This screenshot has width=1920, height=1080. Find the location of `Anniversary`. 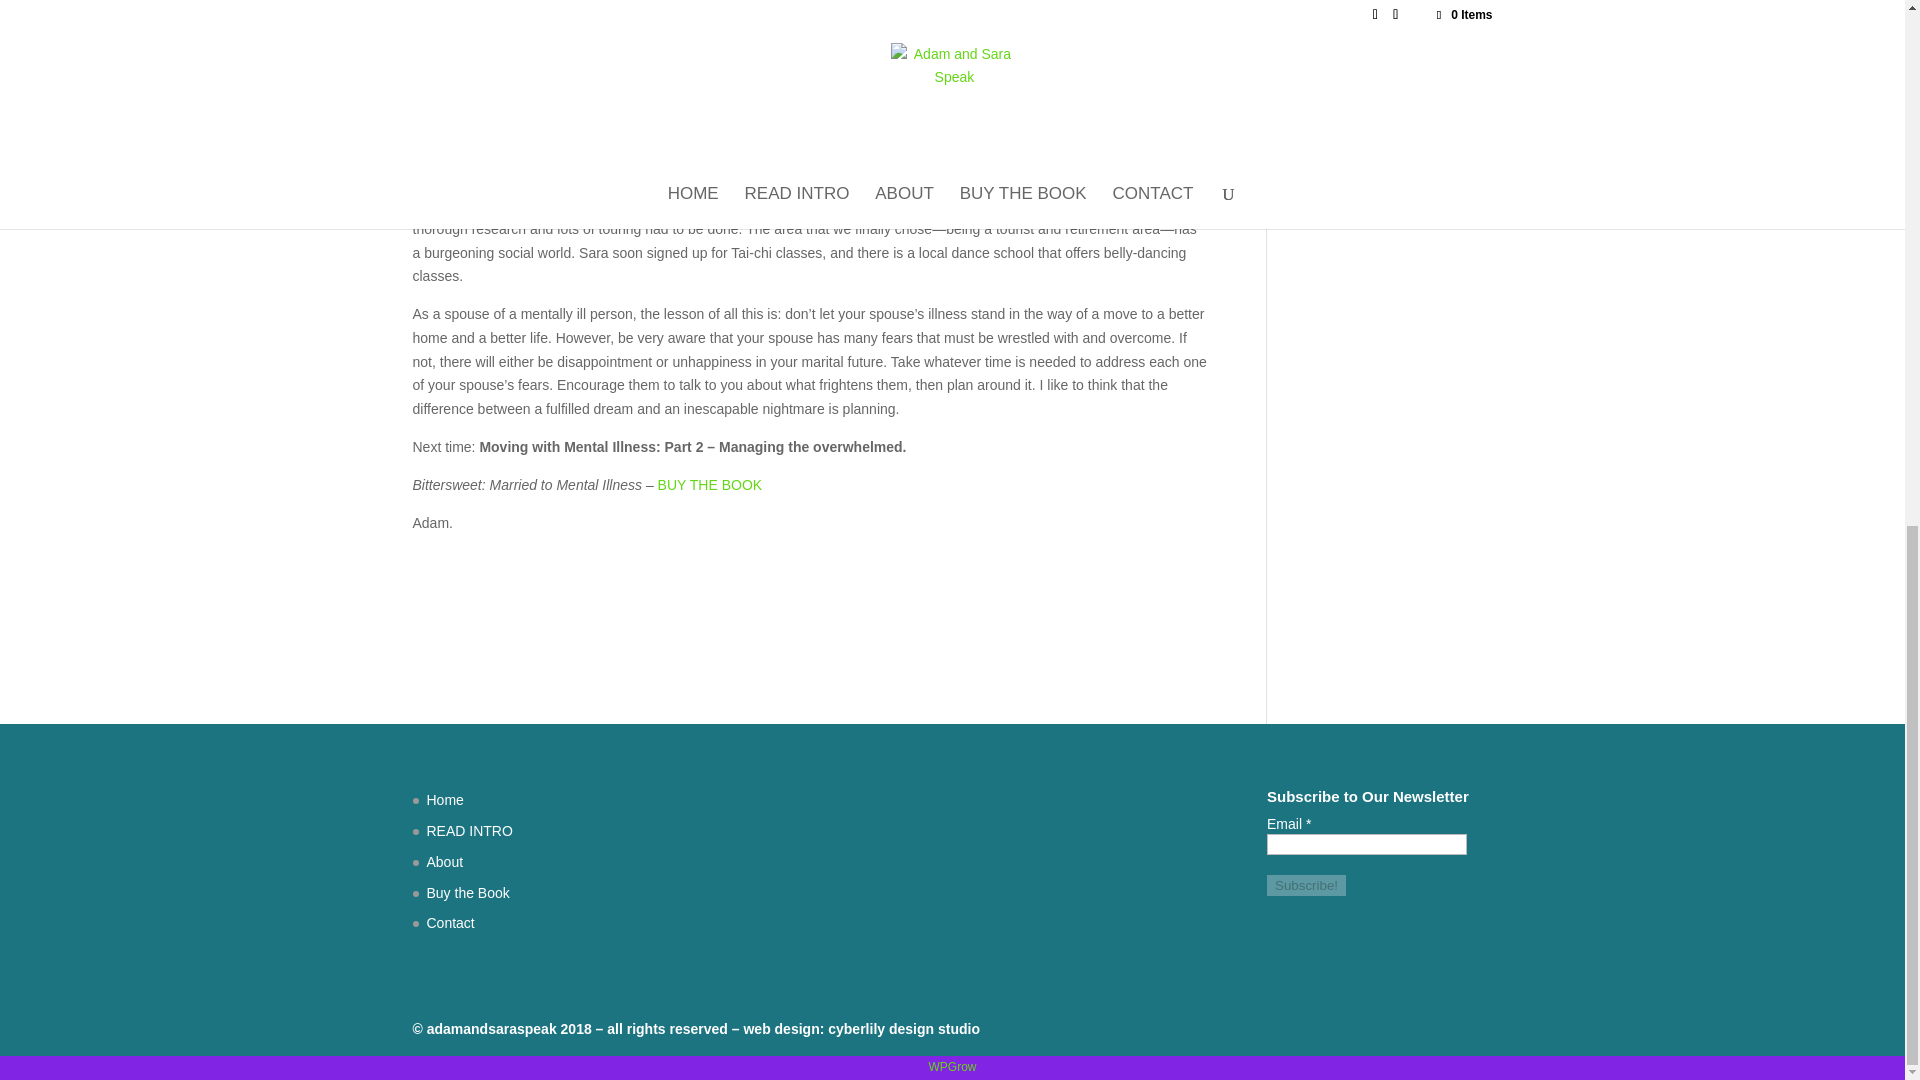

Anniversary is located at coordinates (1334, 25).